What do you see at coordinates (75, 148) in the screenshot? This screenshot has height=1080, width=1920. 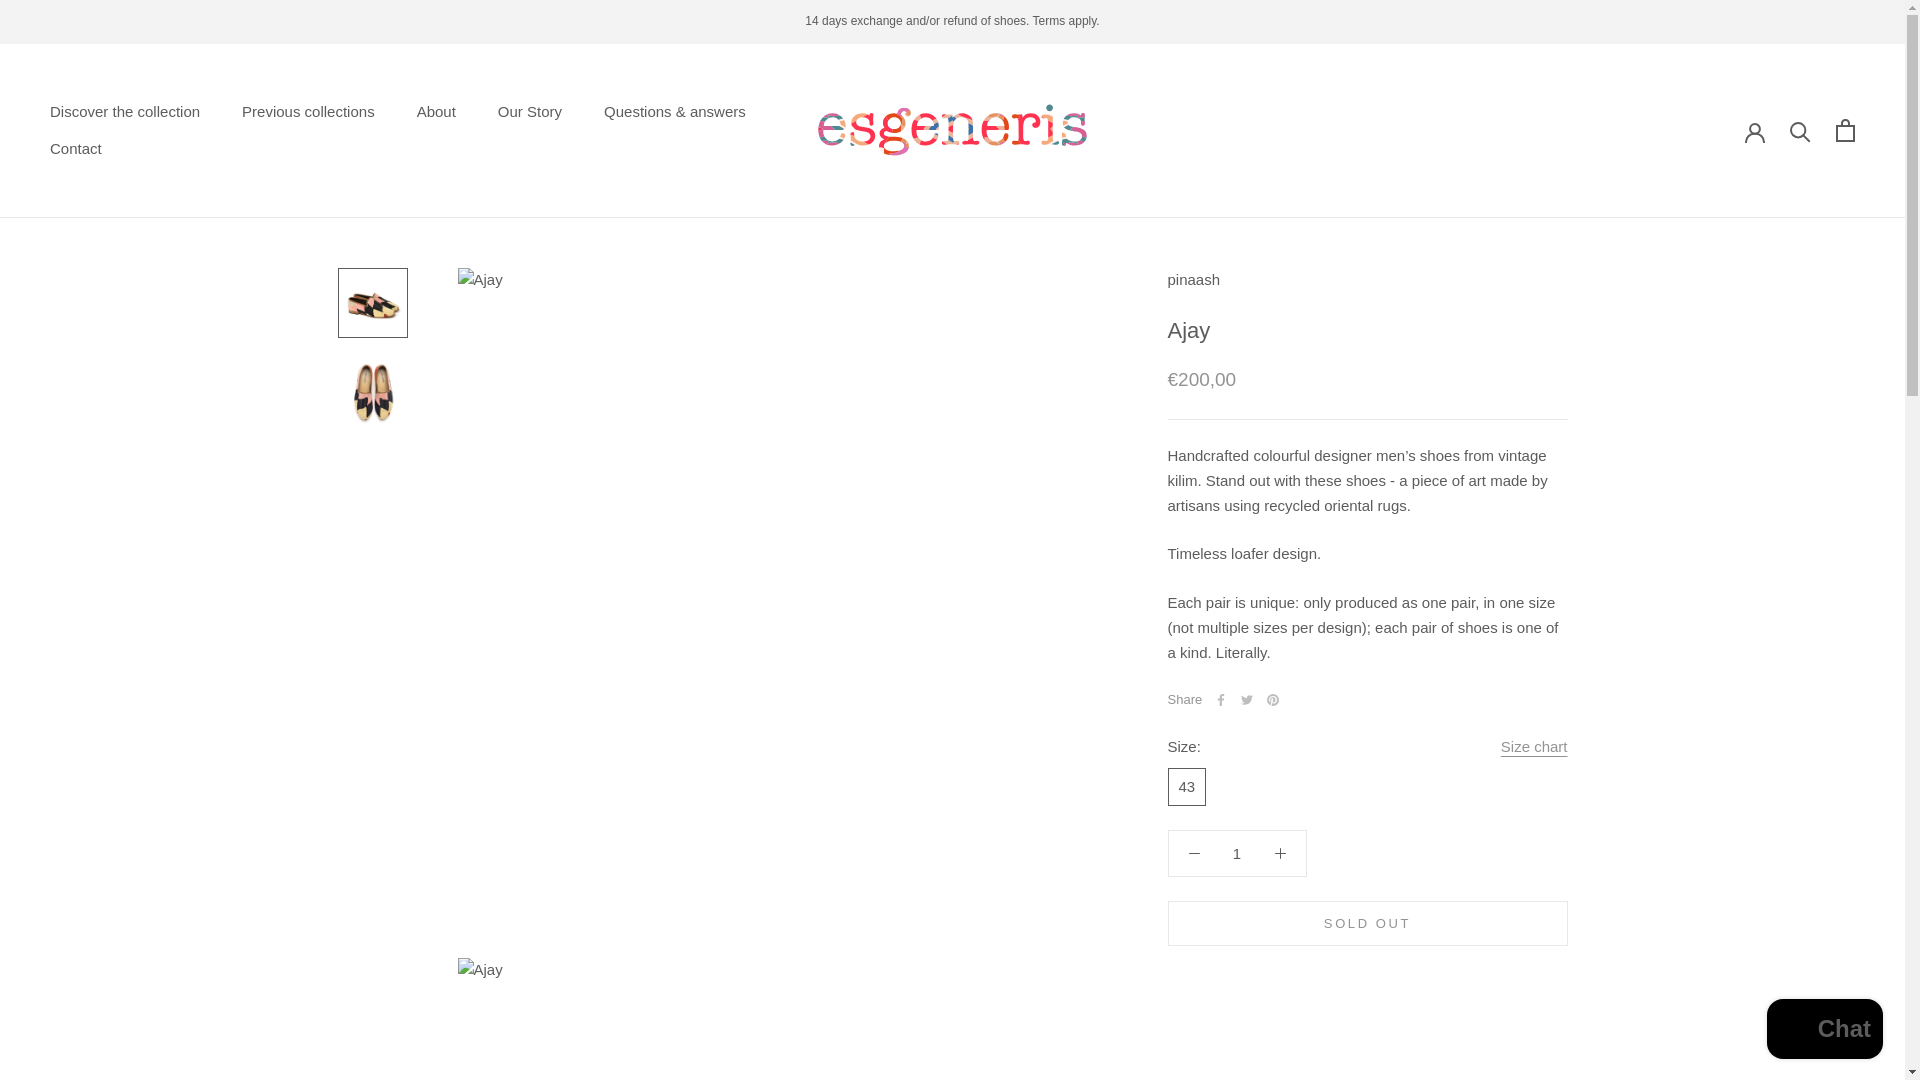 I see `Shopify online store chat` at bounding box center [75, 148].